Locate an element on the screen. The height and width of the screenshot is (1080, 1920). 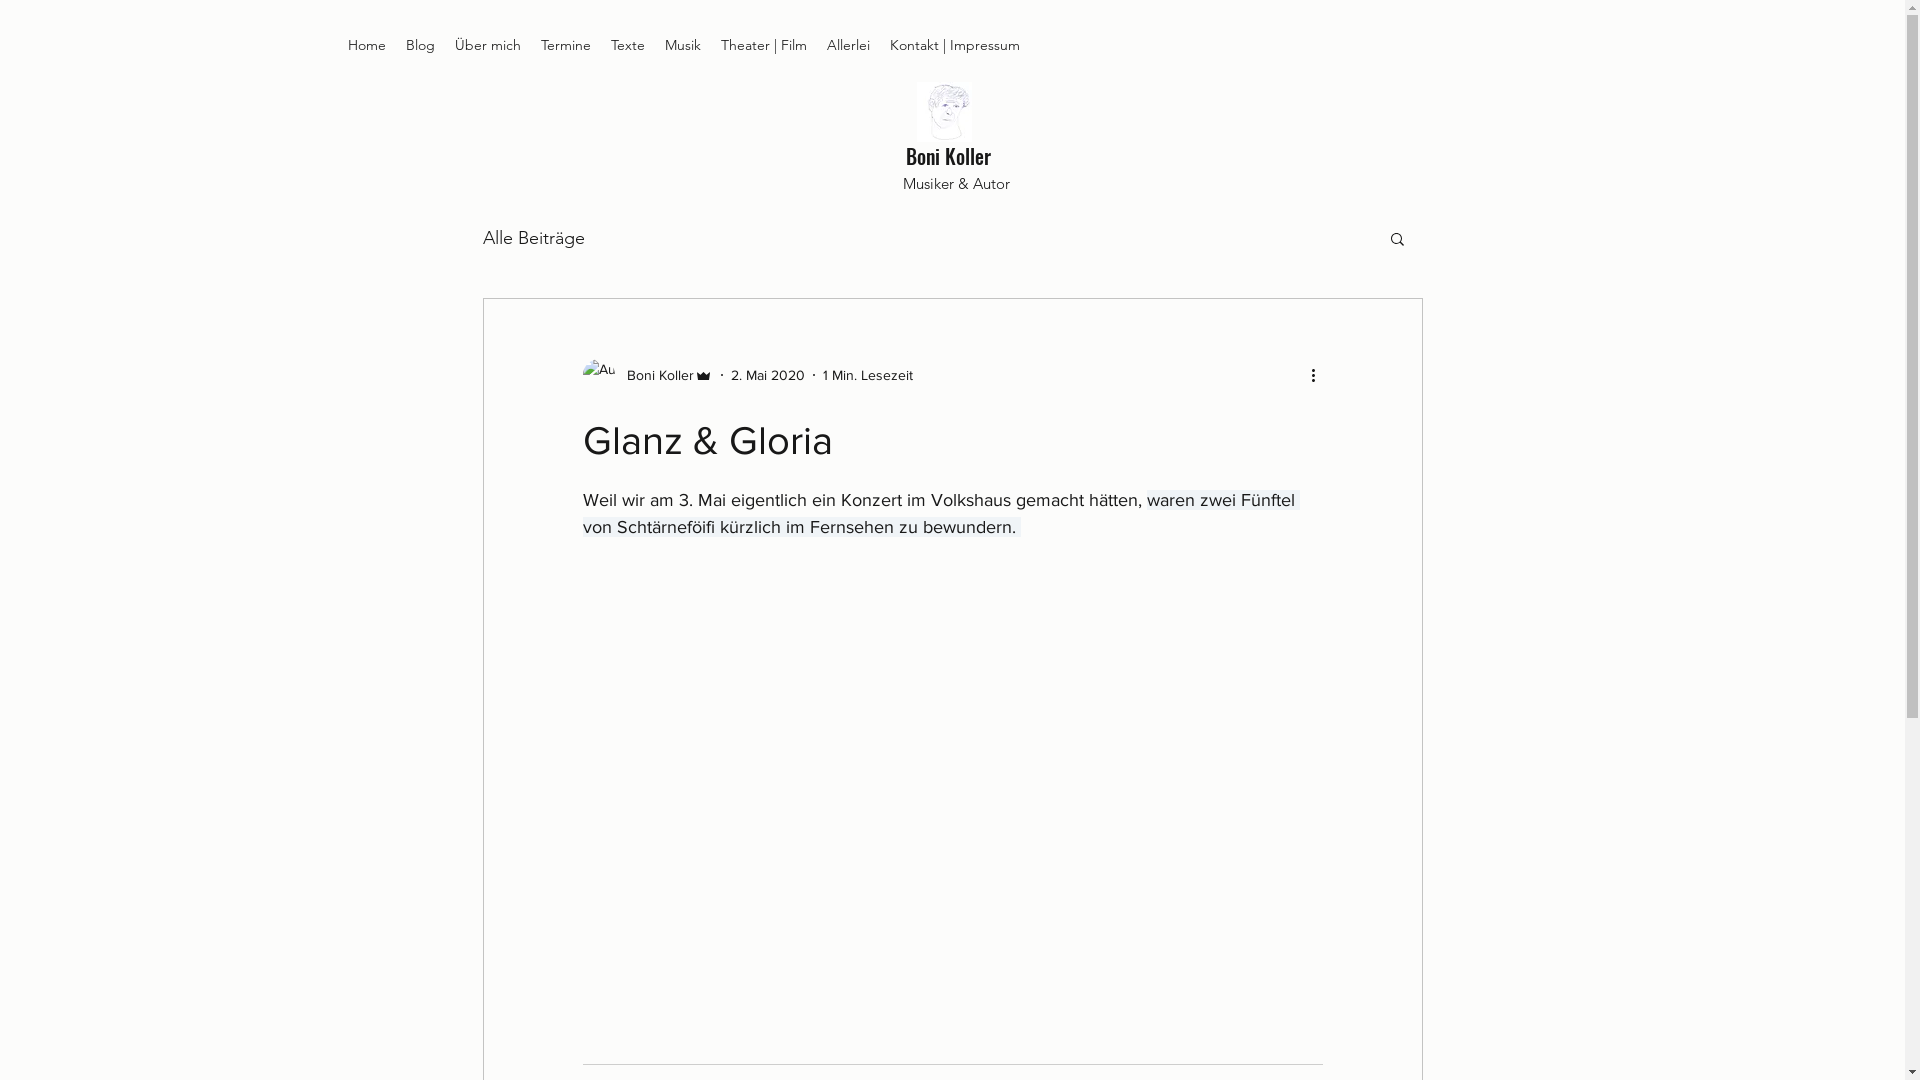
Blog is located at coordinates (420, 45).